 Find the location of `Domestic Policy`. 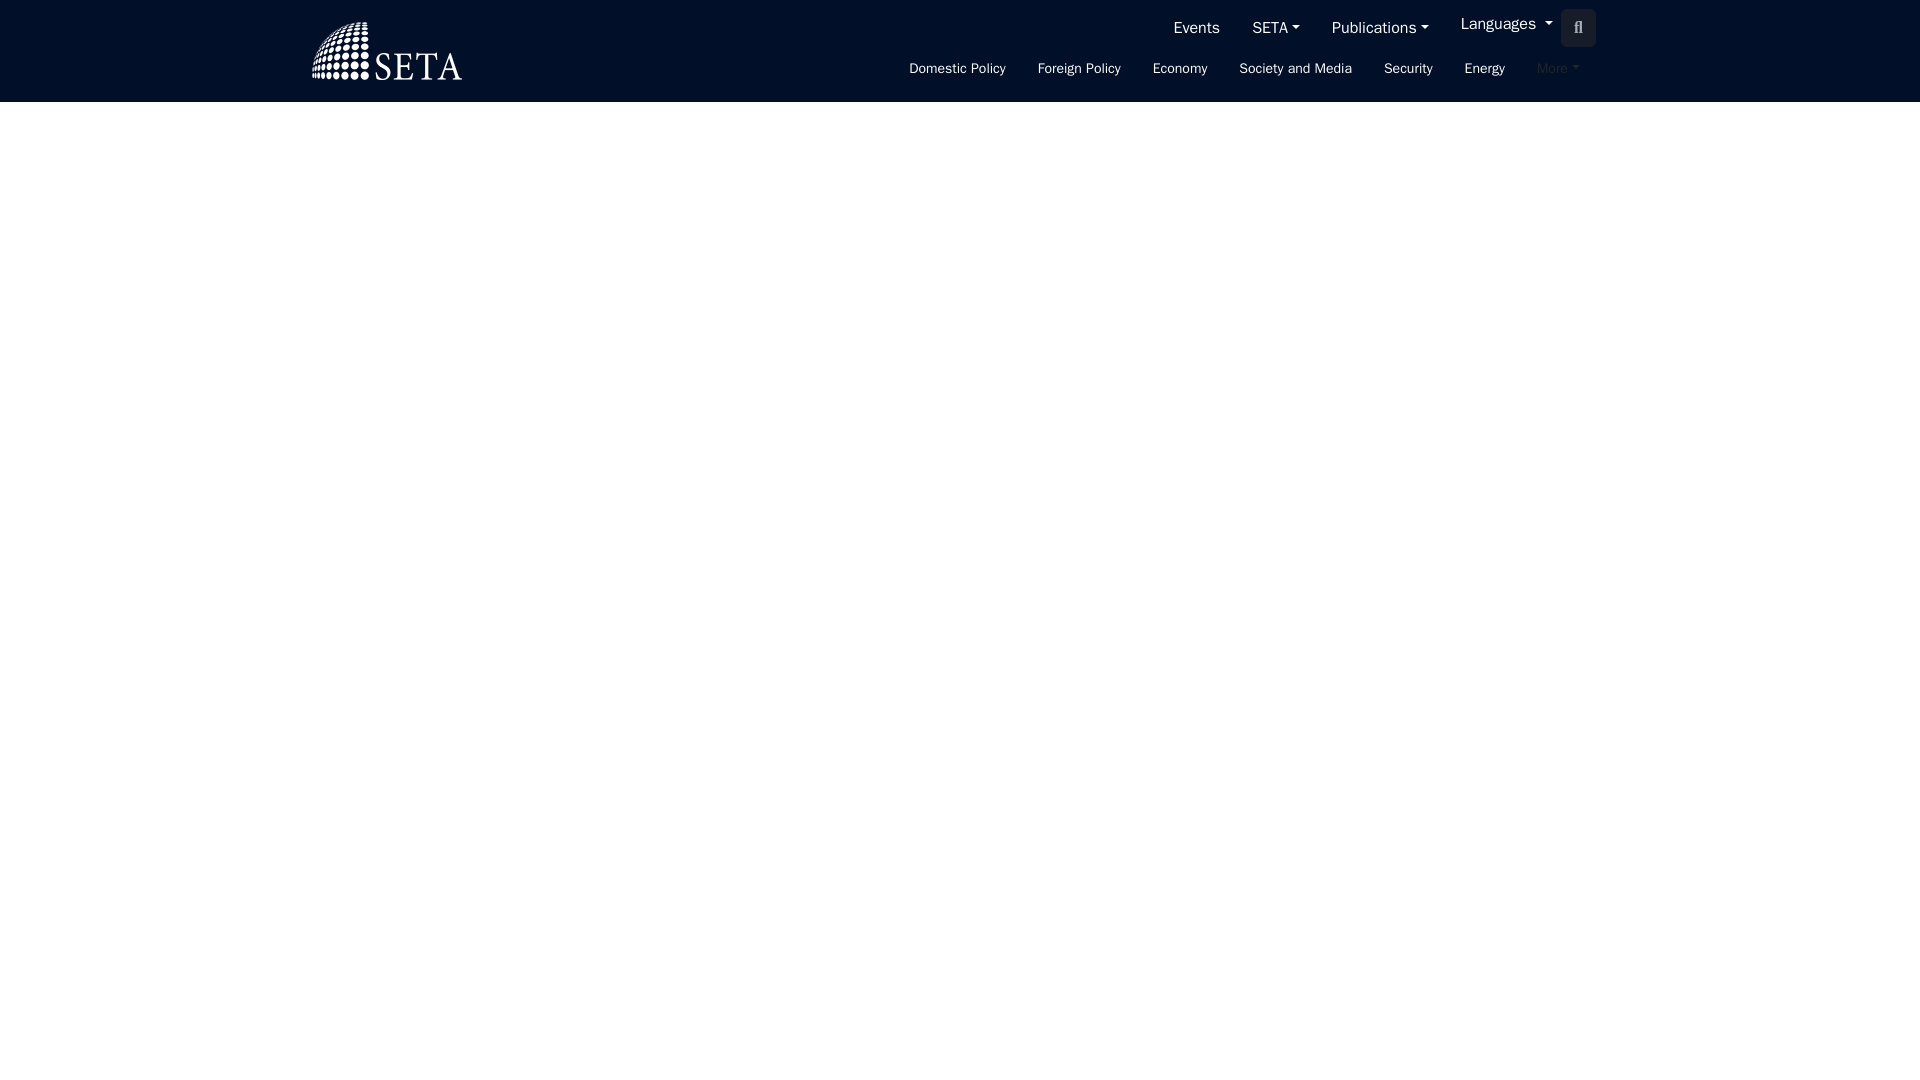

Domestic Policy is located at coordinates (956, 70).